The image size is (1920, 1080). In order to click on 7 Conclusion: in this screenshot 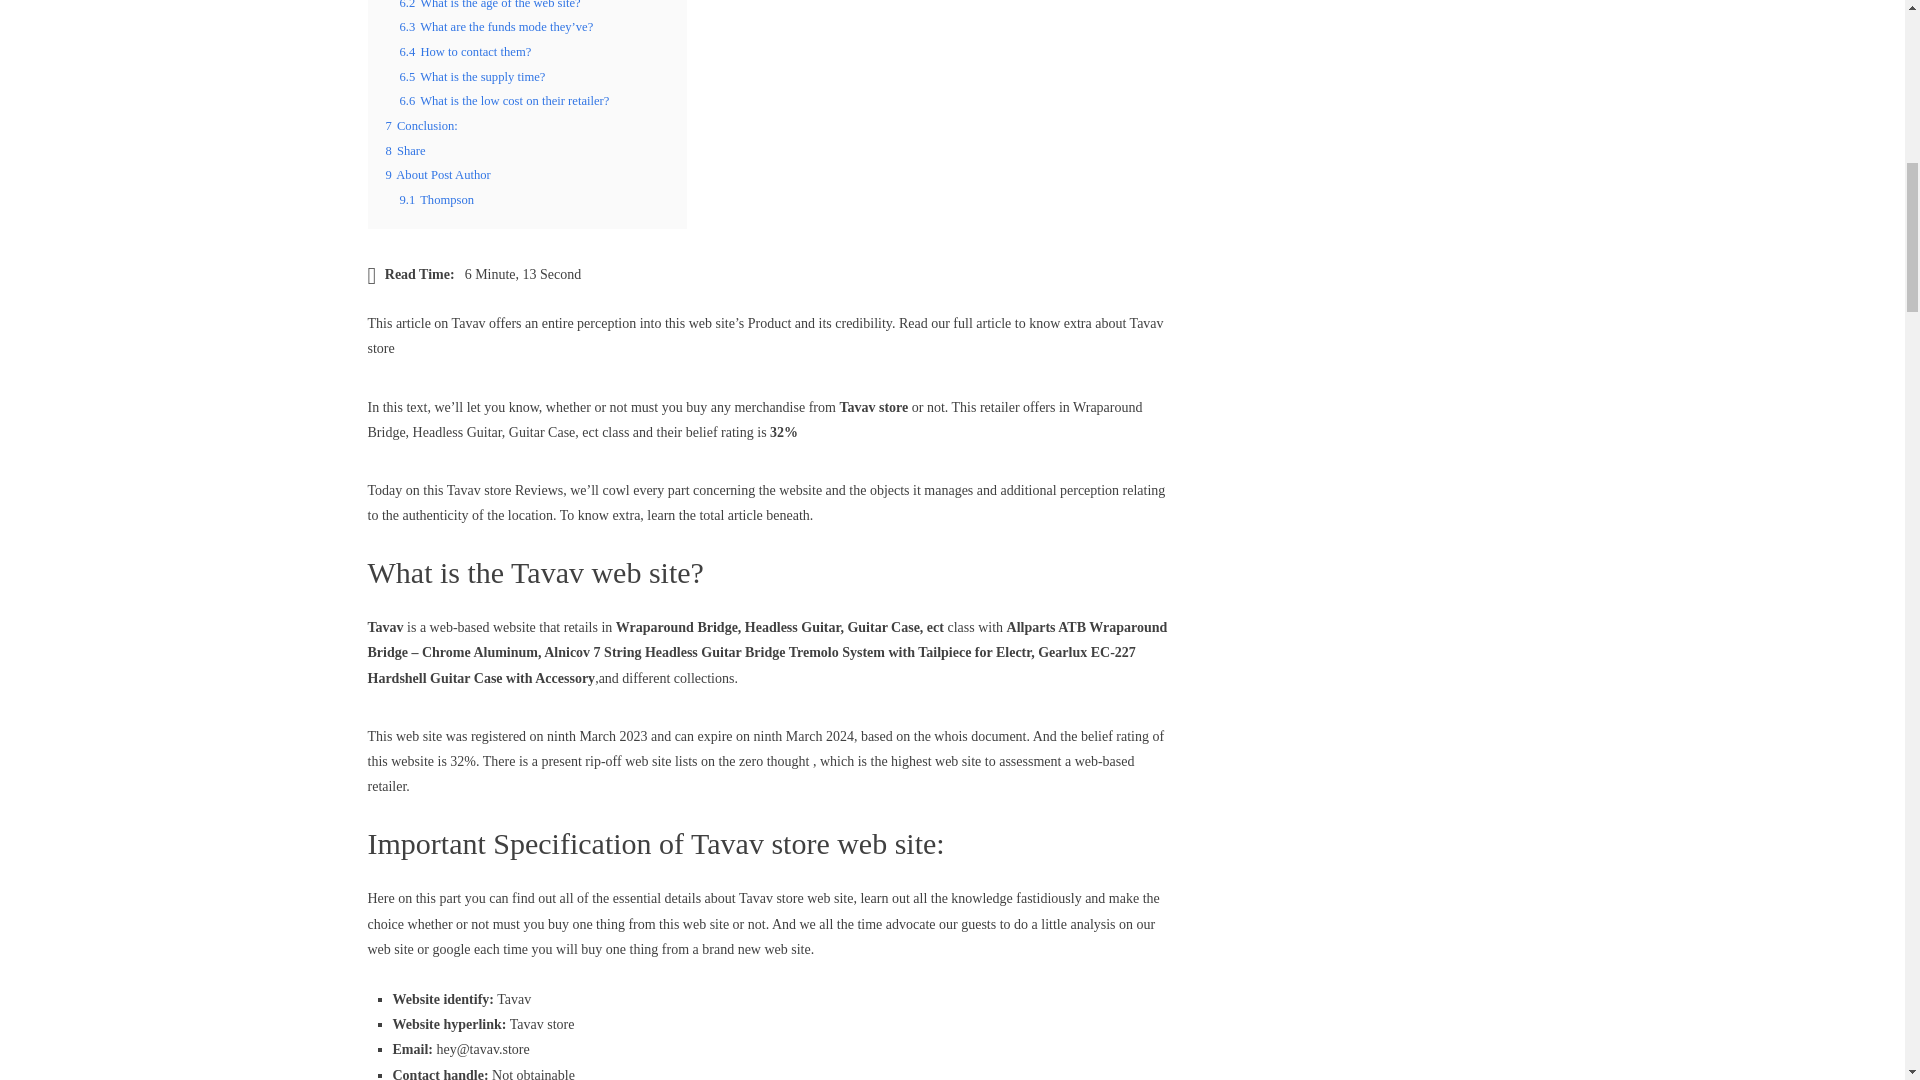, I will do `click(422, 125)`.